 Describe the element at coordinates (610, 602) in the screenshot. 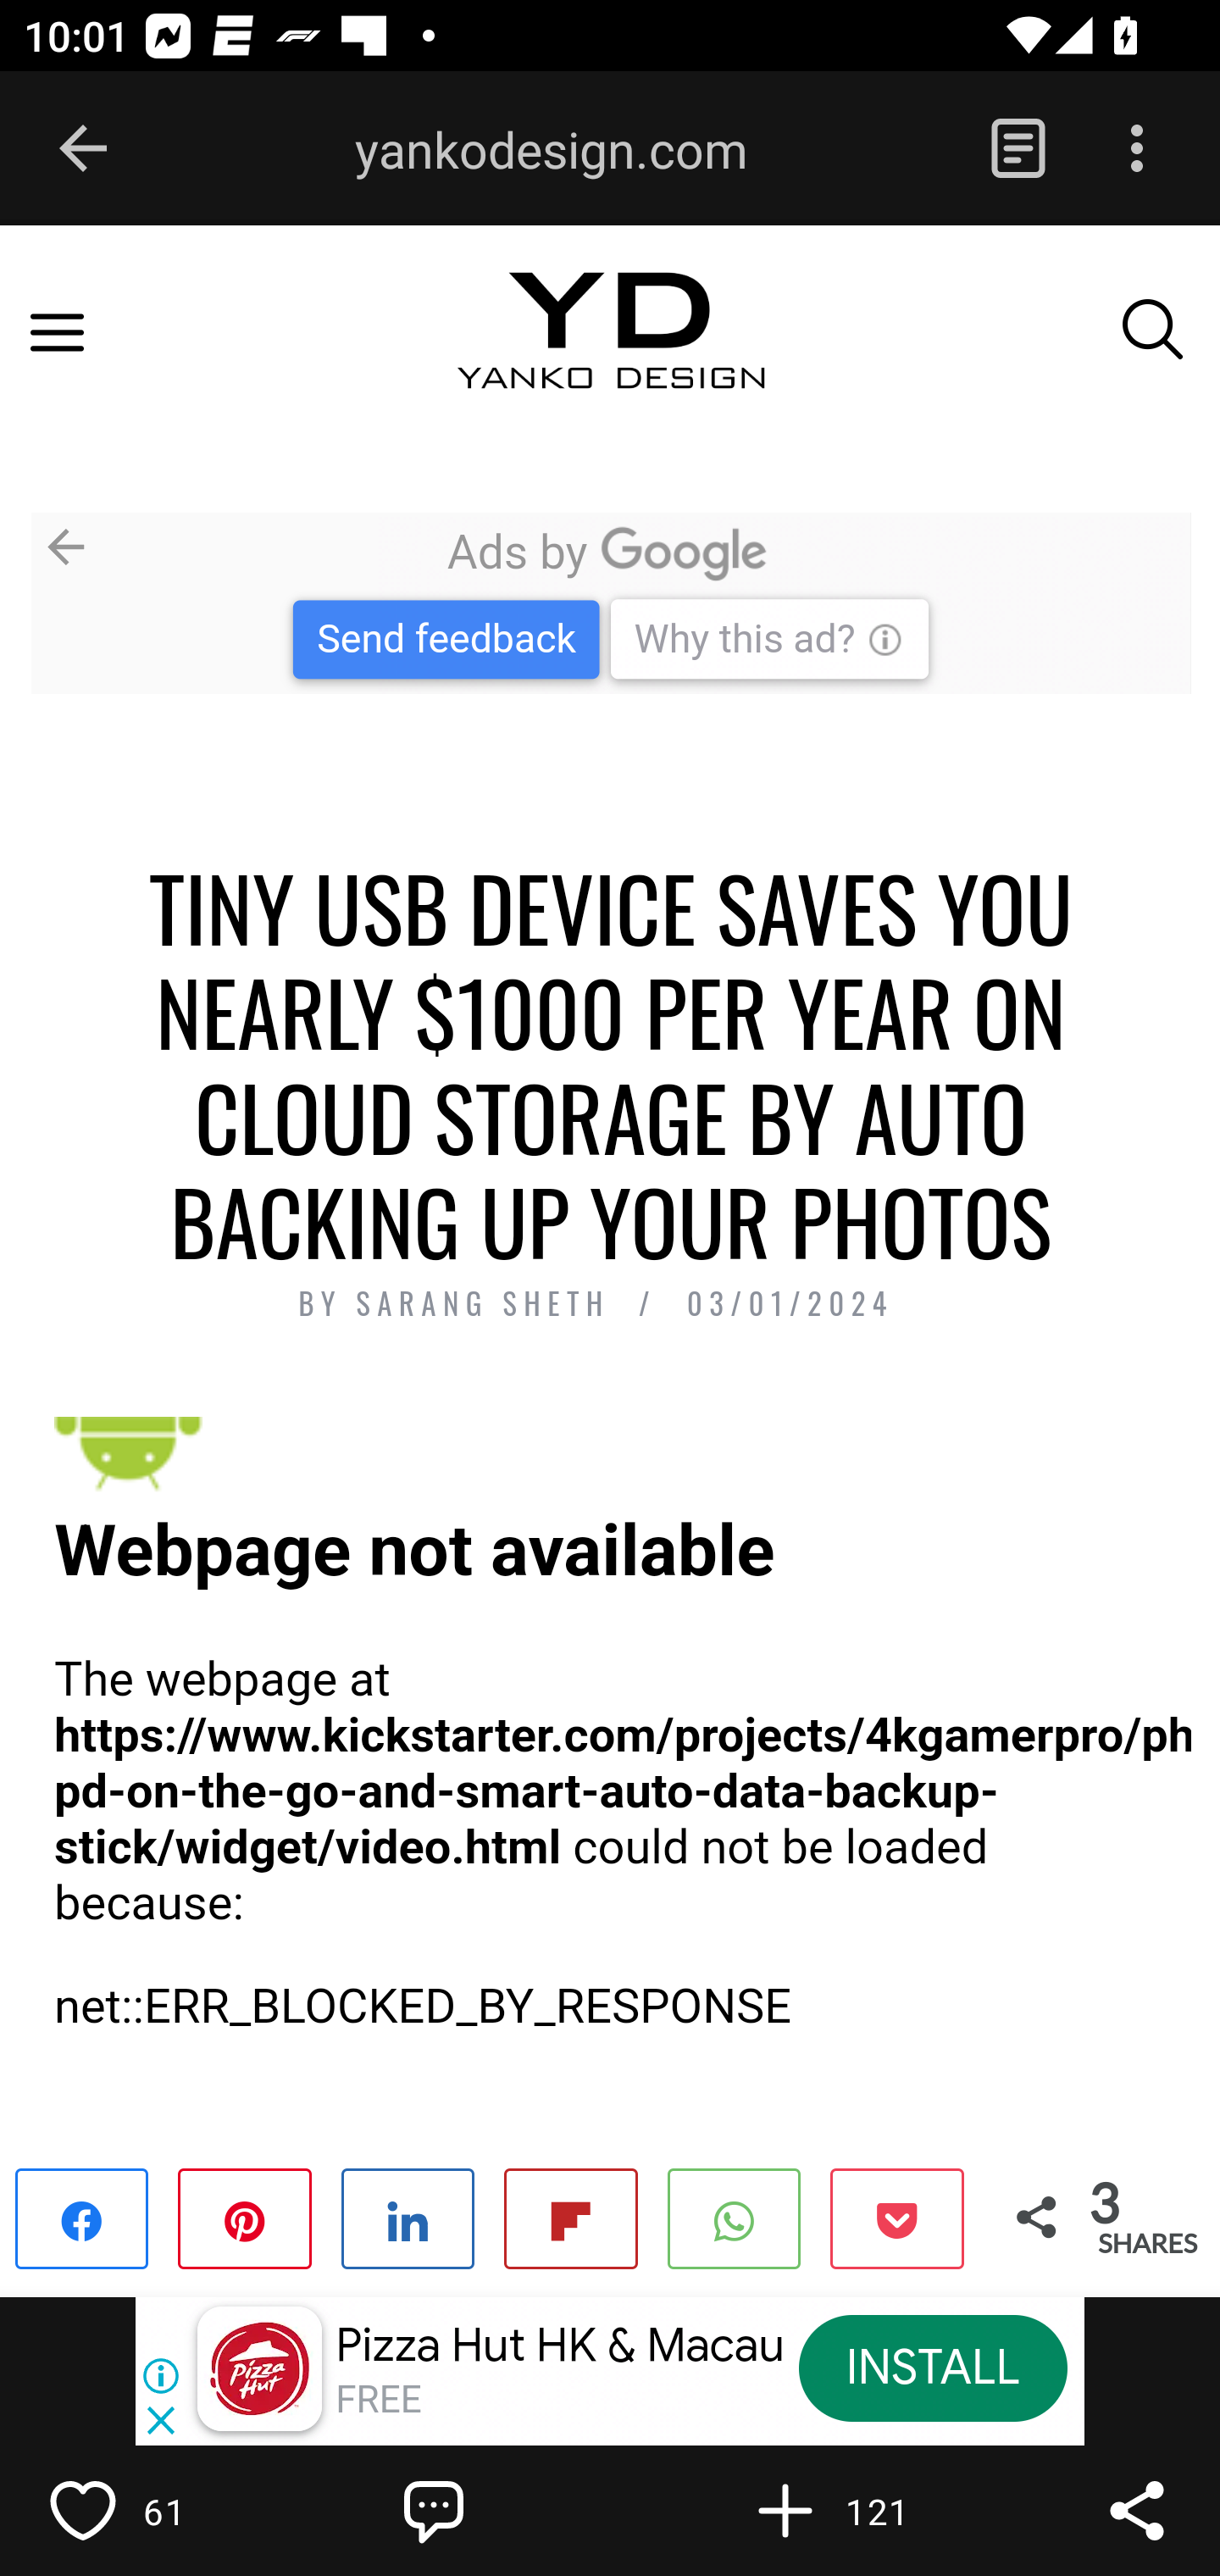

I see `Advertisement` at that location.